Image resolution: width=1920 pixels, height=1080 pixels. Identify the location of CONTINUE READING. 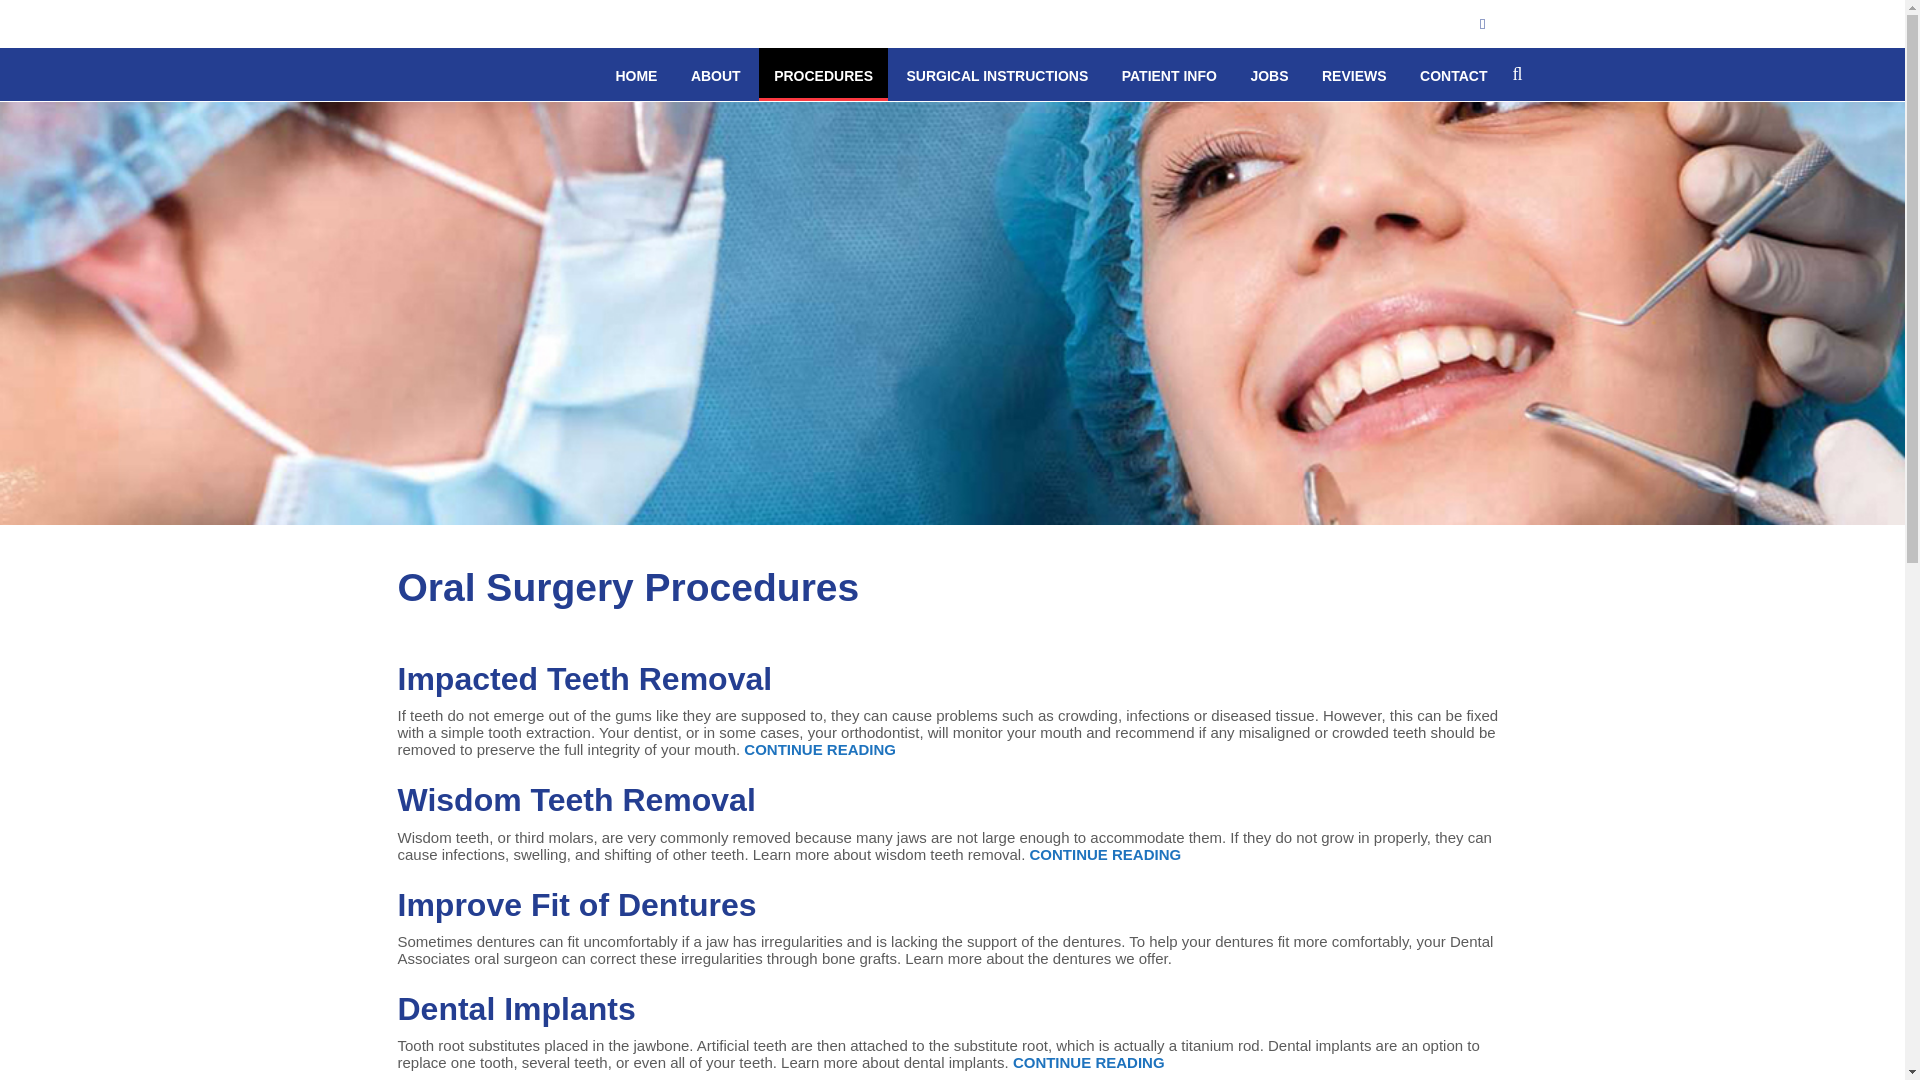
(820, 749).